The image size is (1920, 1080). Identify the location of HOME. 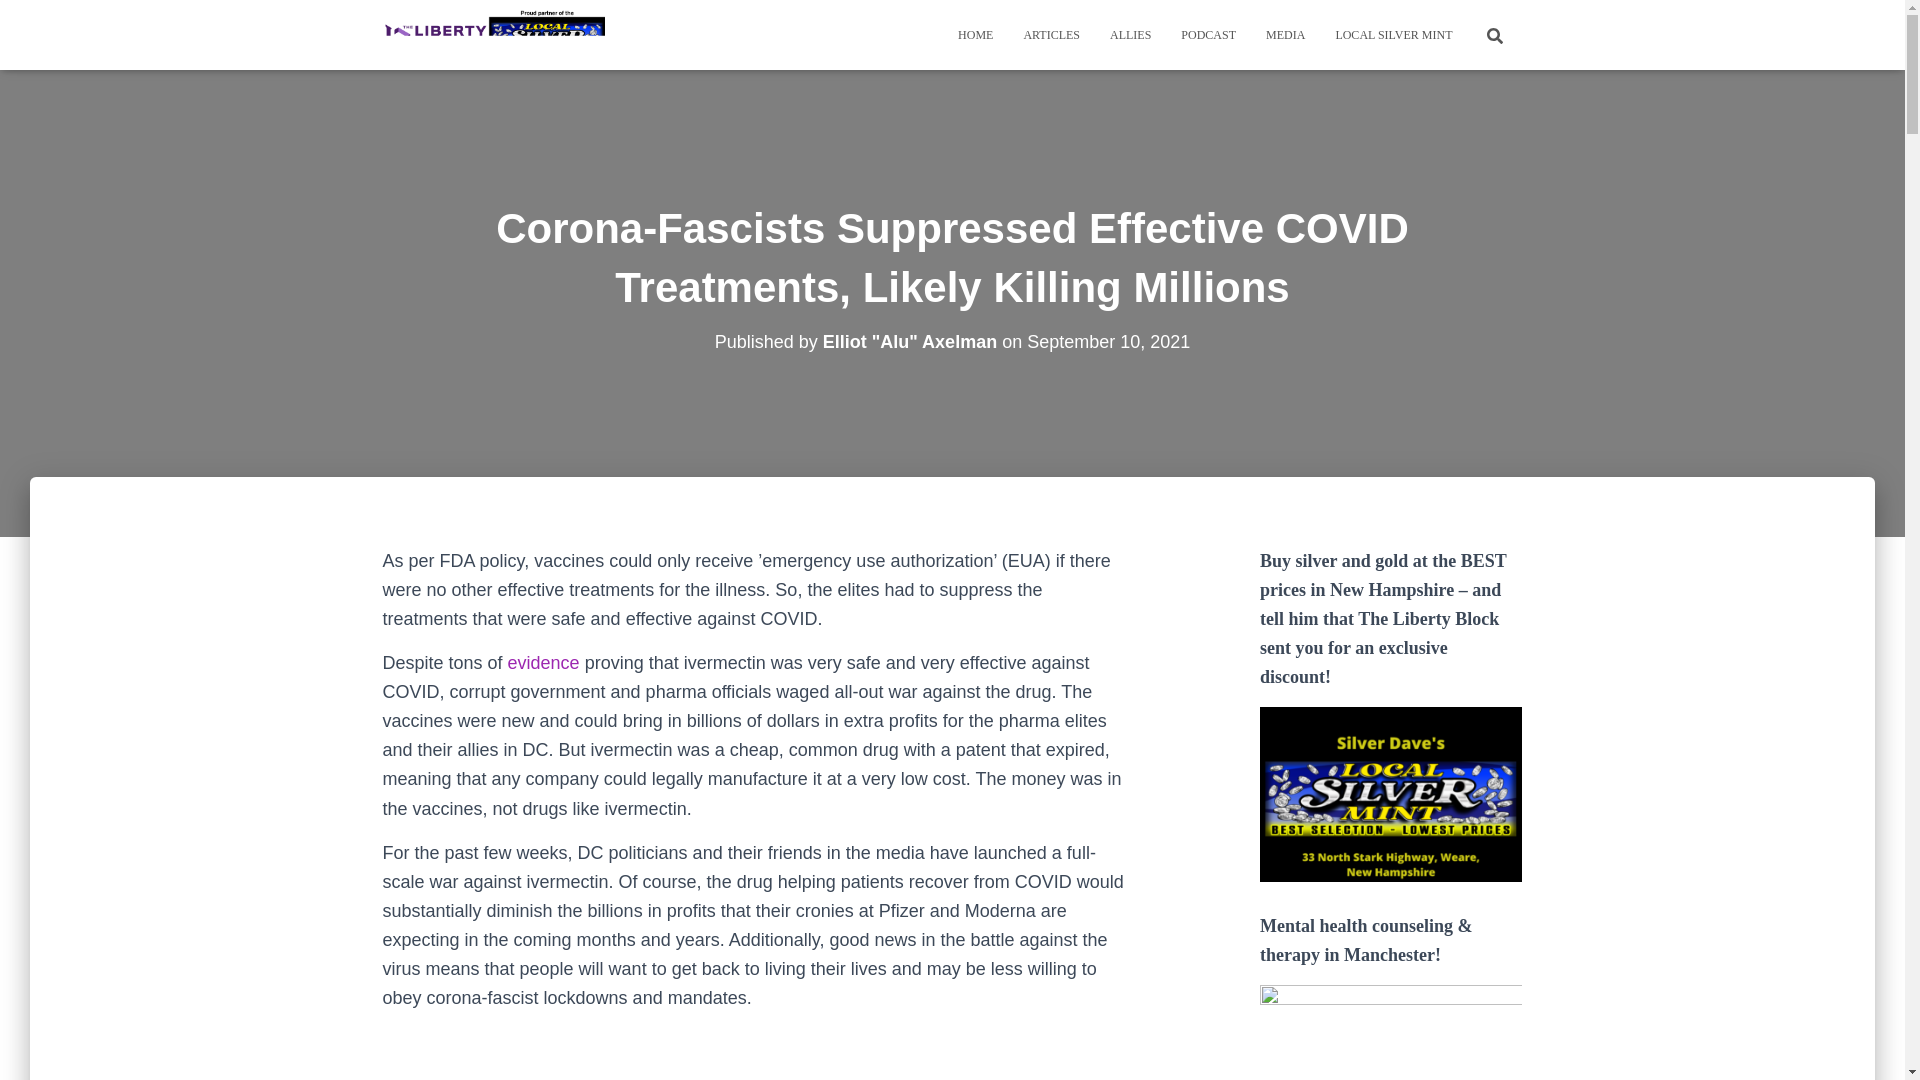
(975, 34).